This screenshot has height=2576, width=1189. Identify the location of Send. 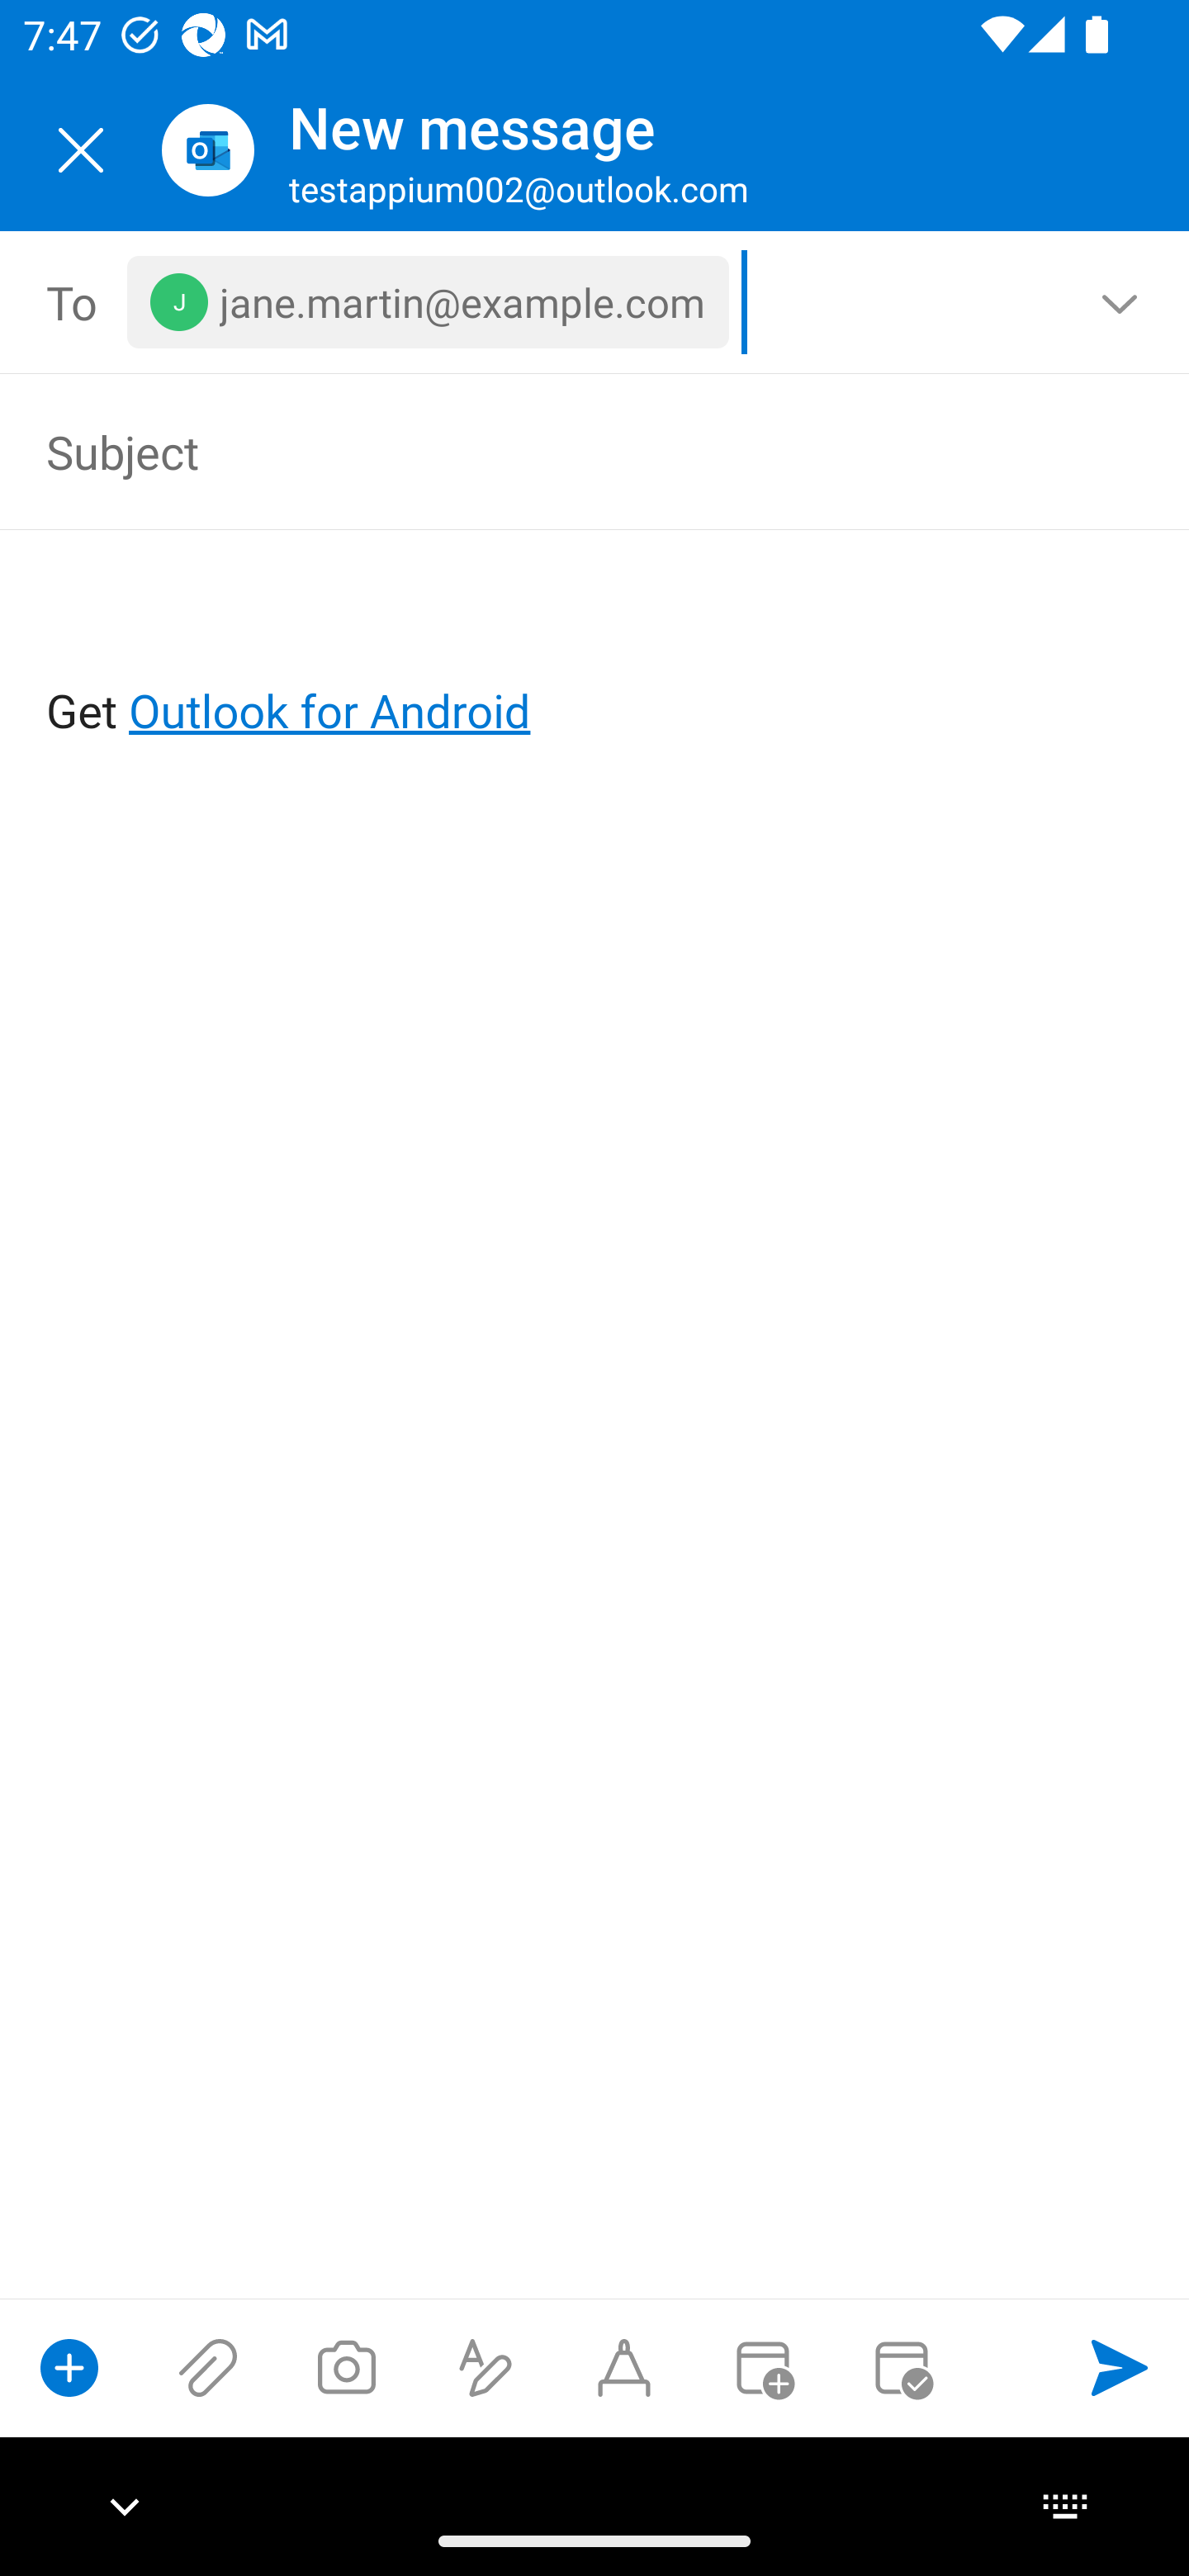
(1120, 2367).